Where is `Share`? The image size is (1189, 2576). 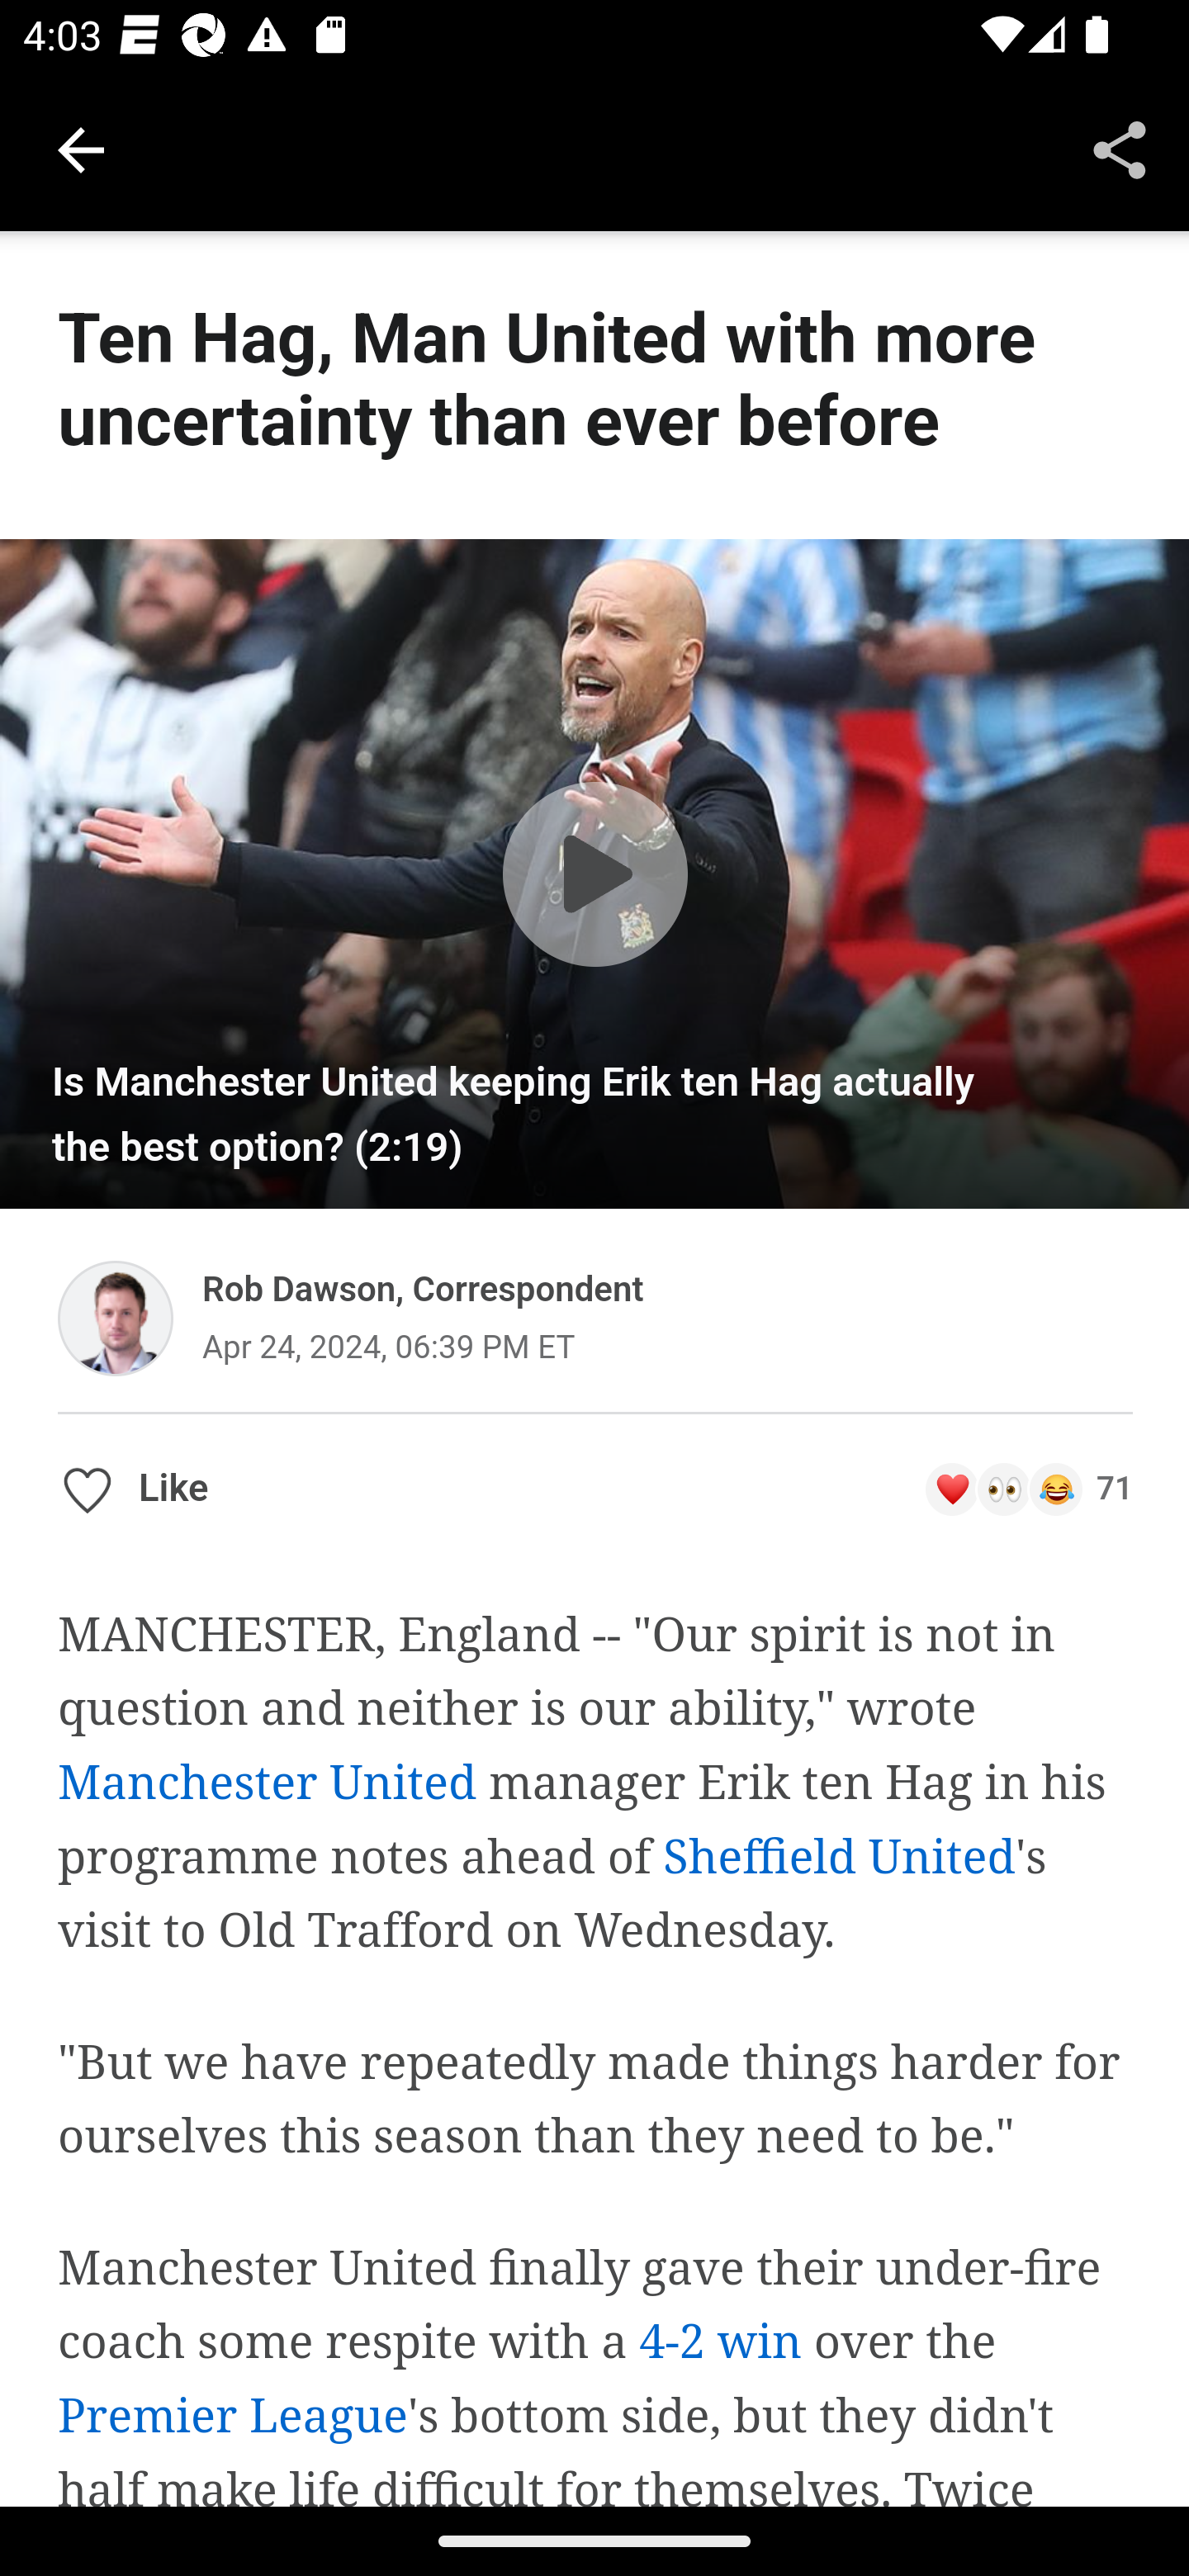 Share is located at coordinates (1120, 149).